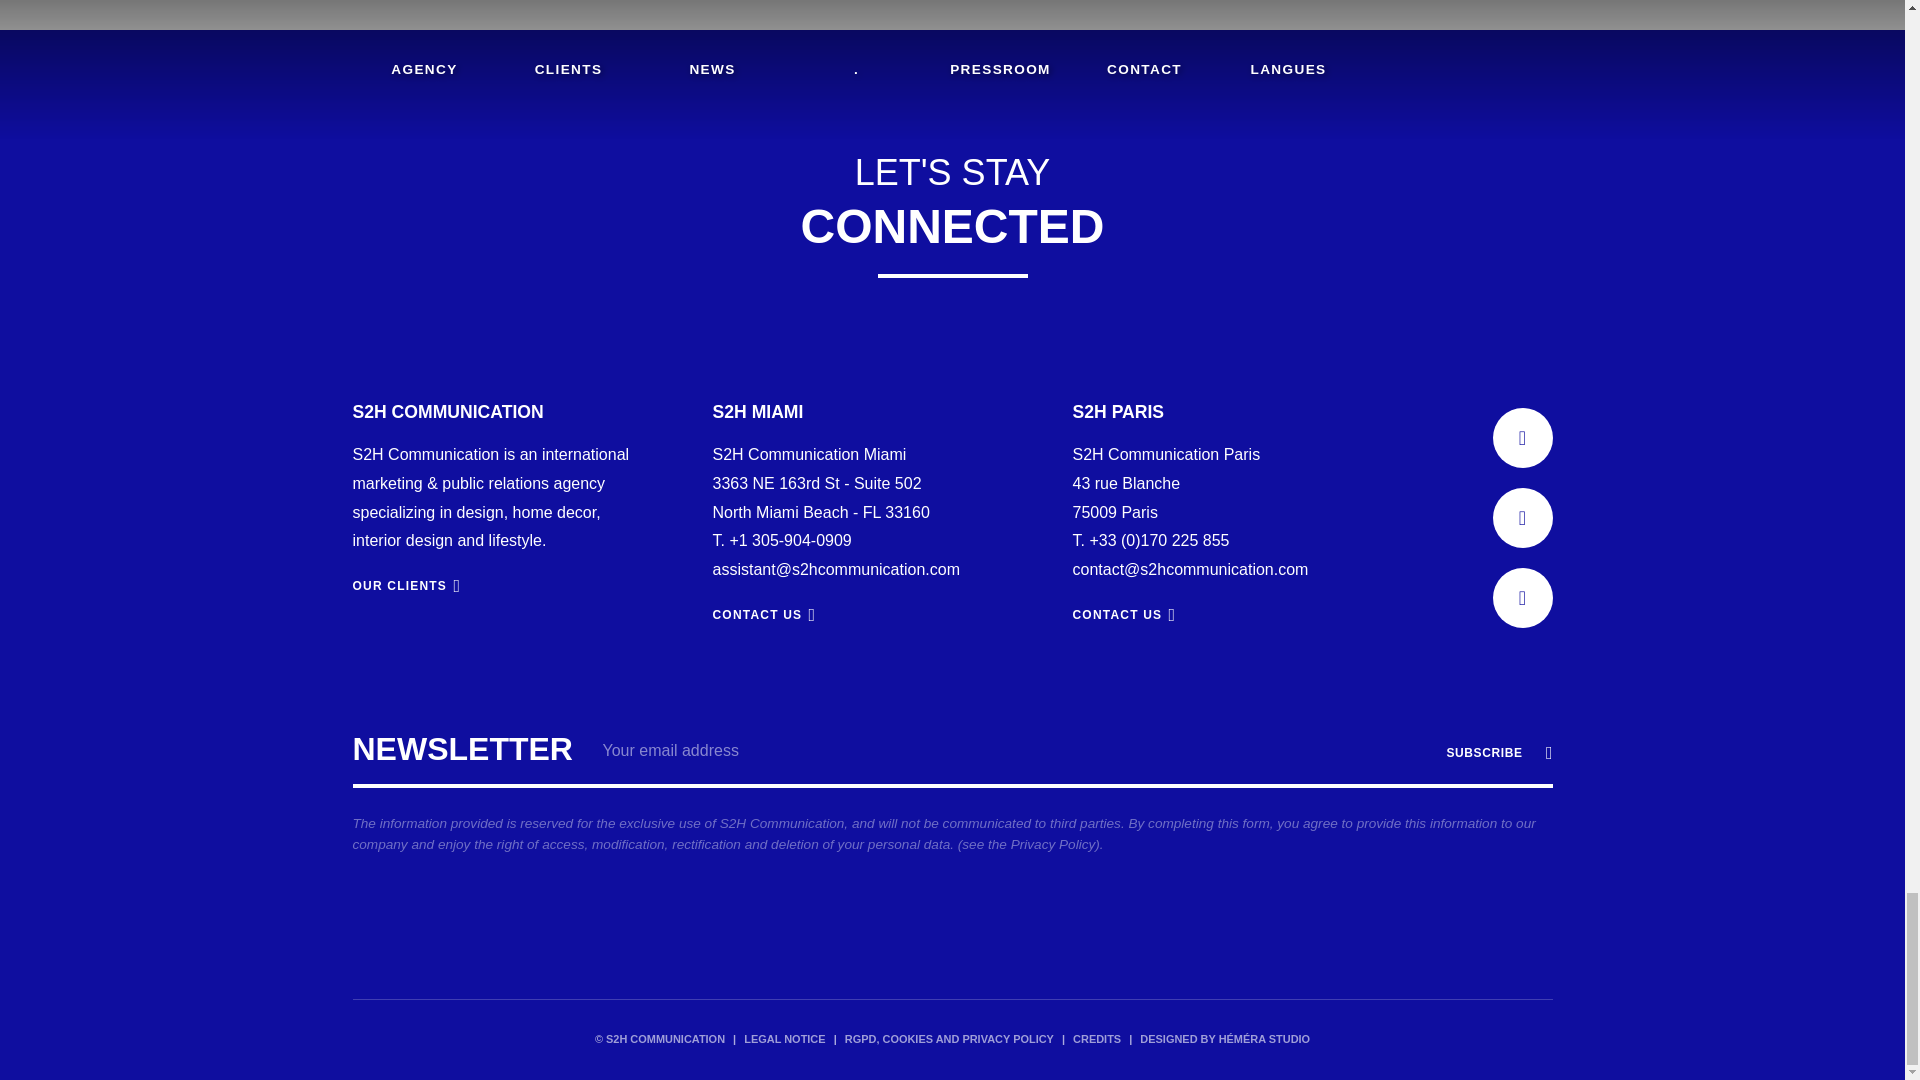 The image size is (1920, 1080). I want to click on RGPD, COOKIES AND PRIVACY POLICY, so click(949, 1040).